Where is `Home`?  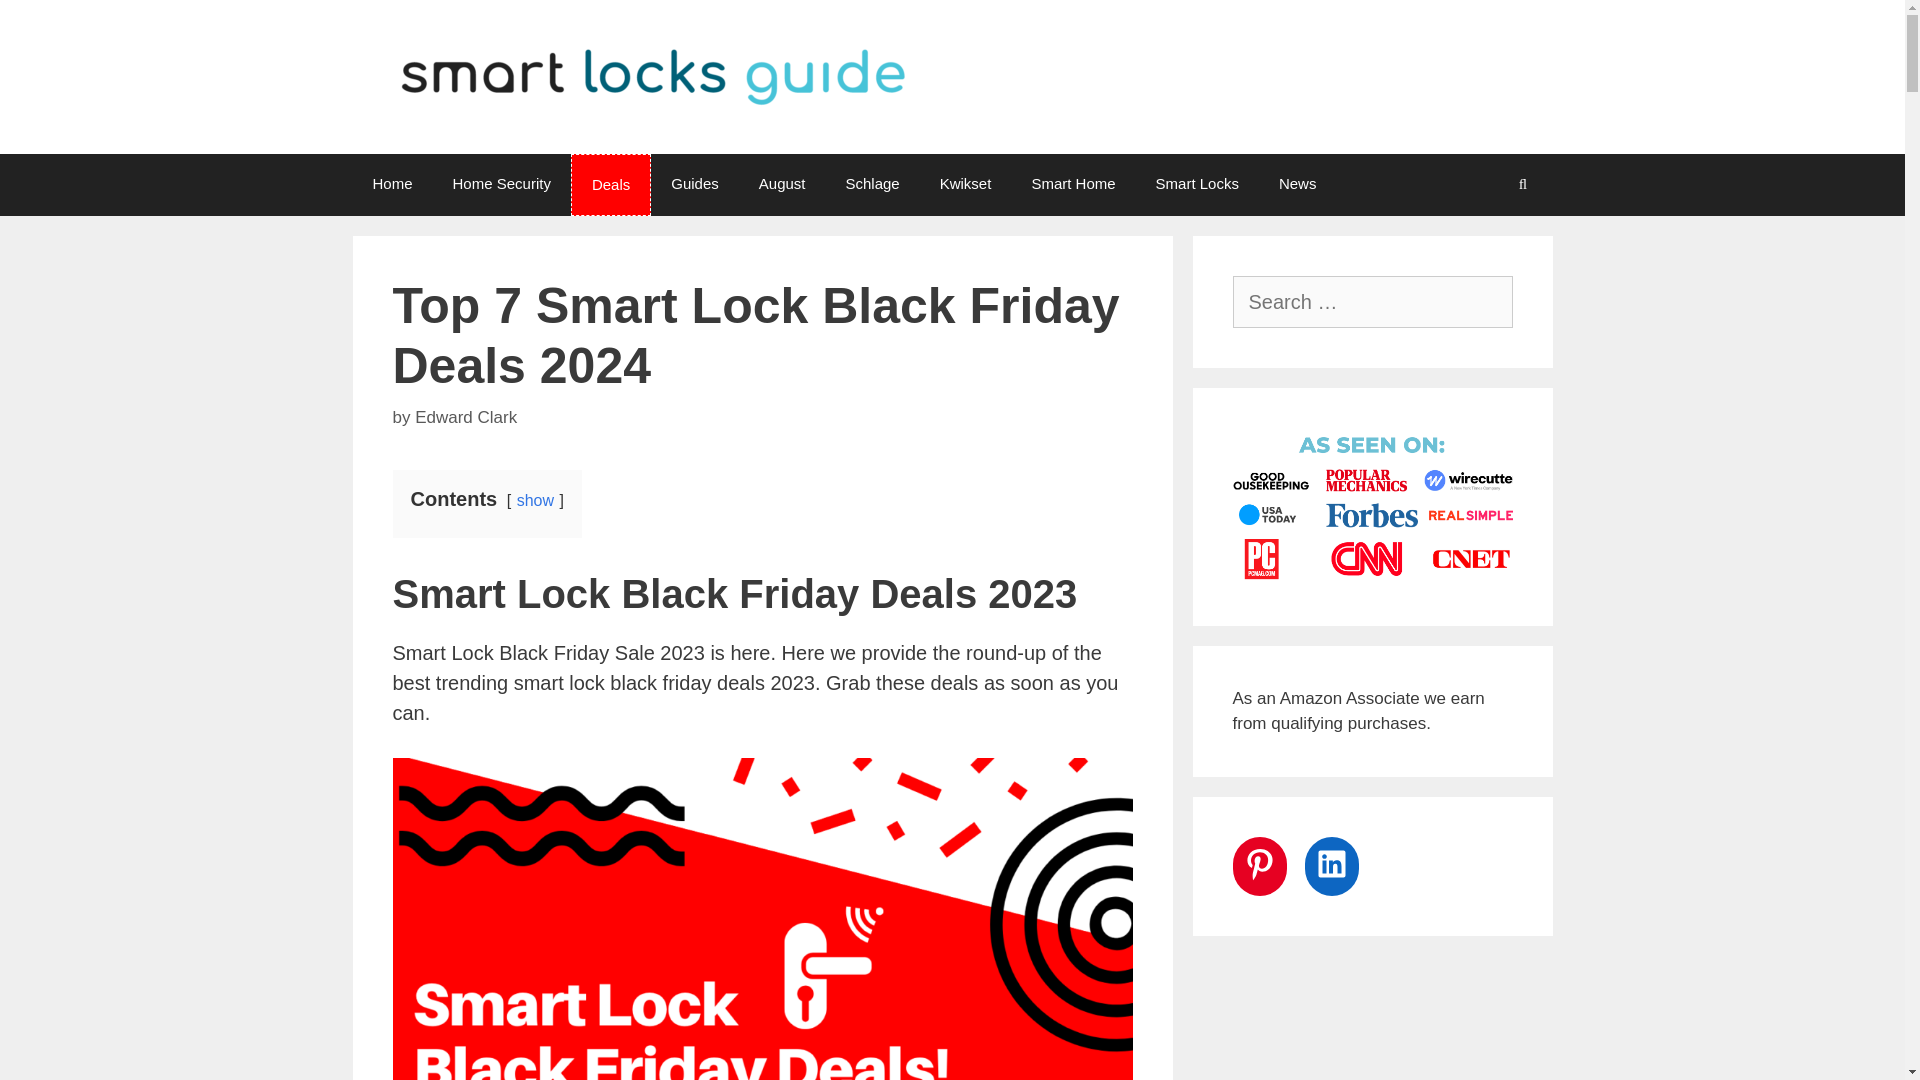 Home is located at coordinates (392, 184).